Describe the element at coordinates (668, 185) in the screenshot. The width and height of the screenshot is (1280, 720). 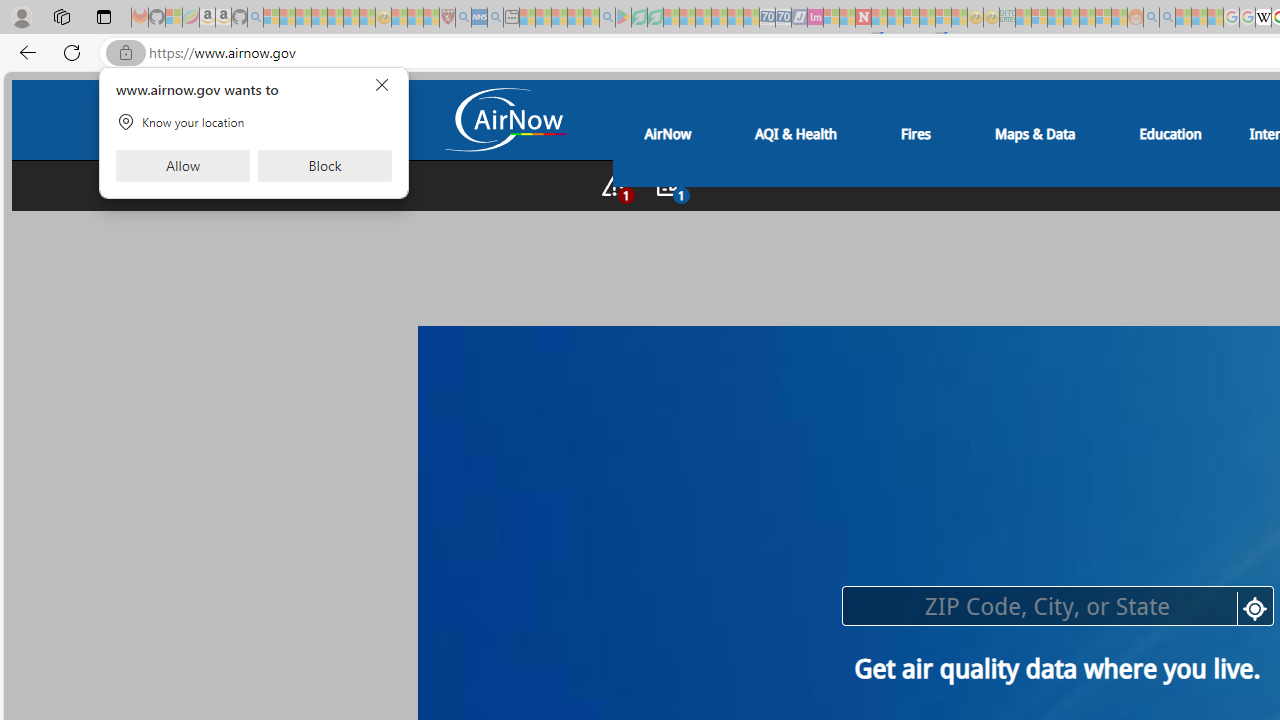
I see `AutomationID: nav-announcements-toggle` at that location.